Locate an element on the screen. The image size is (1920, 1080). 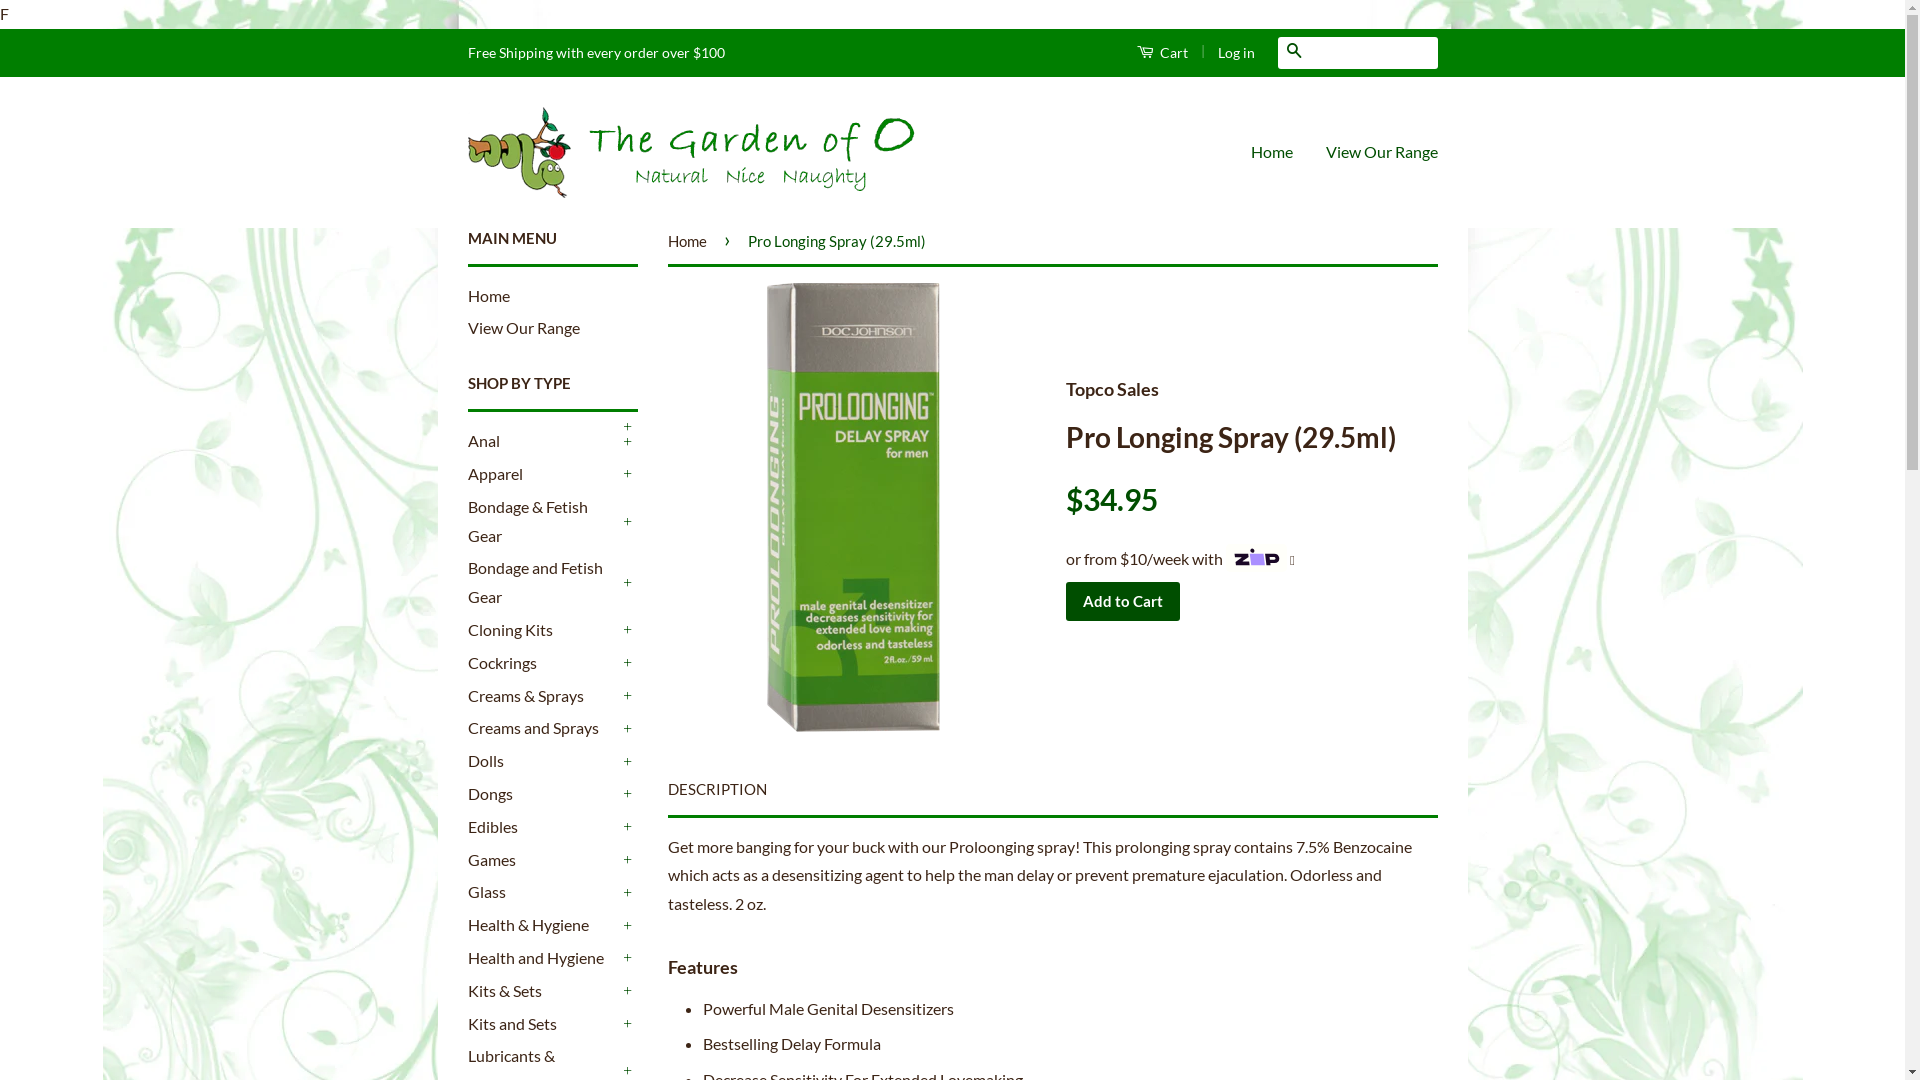
+ is located at coordinates (628, 794).